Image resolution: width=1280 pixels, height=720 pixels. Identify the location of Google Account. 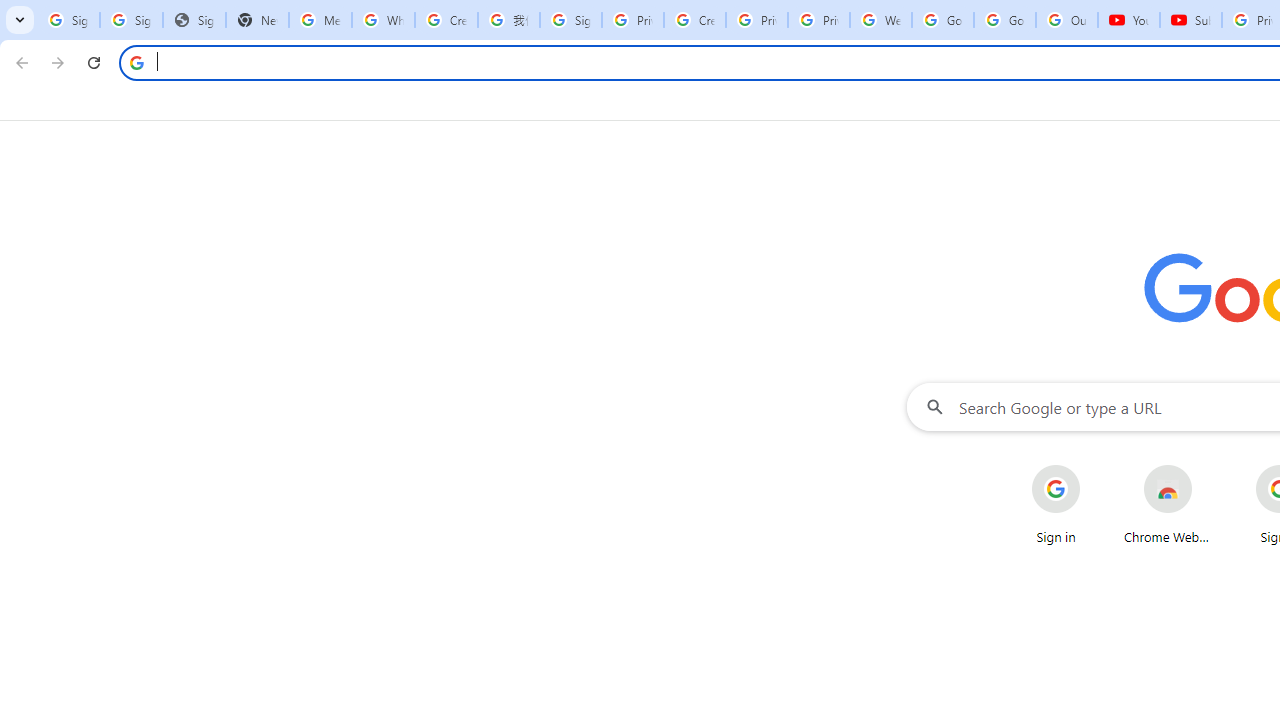
(1004, 20).